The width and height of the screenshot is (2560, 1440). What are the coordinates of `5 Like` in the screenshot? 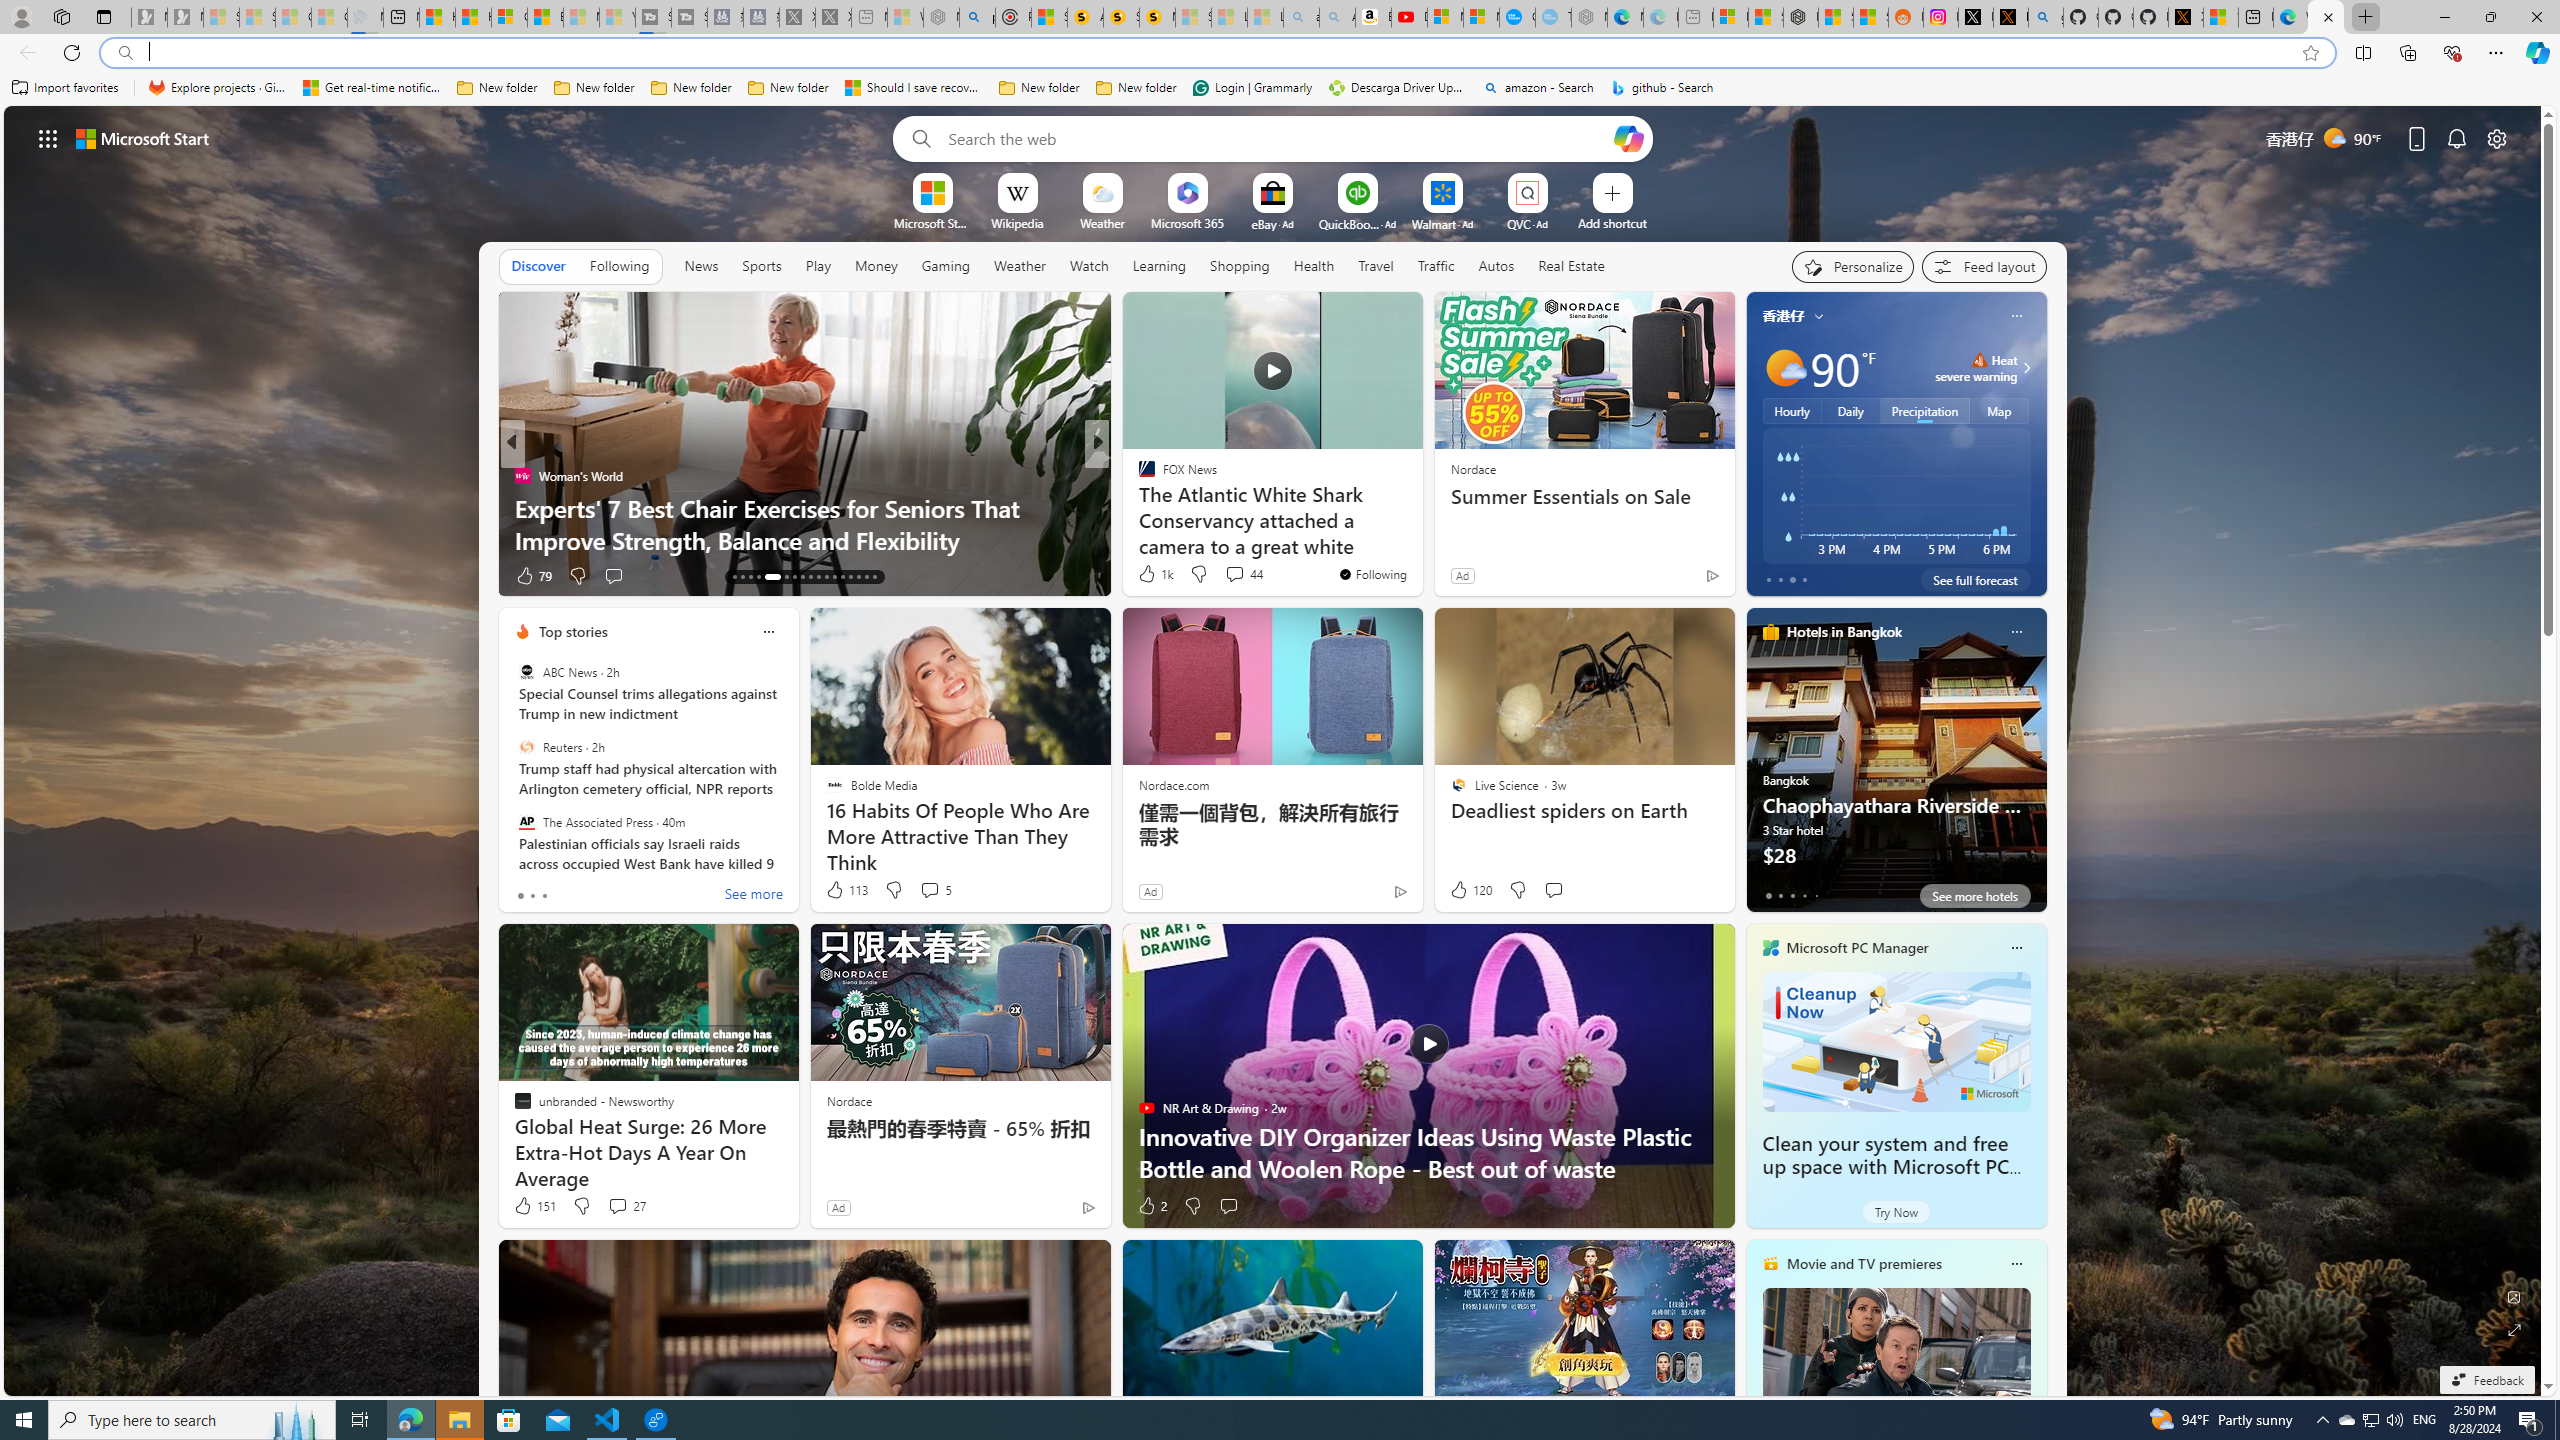 It's located at (1145, 576).